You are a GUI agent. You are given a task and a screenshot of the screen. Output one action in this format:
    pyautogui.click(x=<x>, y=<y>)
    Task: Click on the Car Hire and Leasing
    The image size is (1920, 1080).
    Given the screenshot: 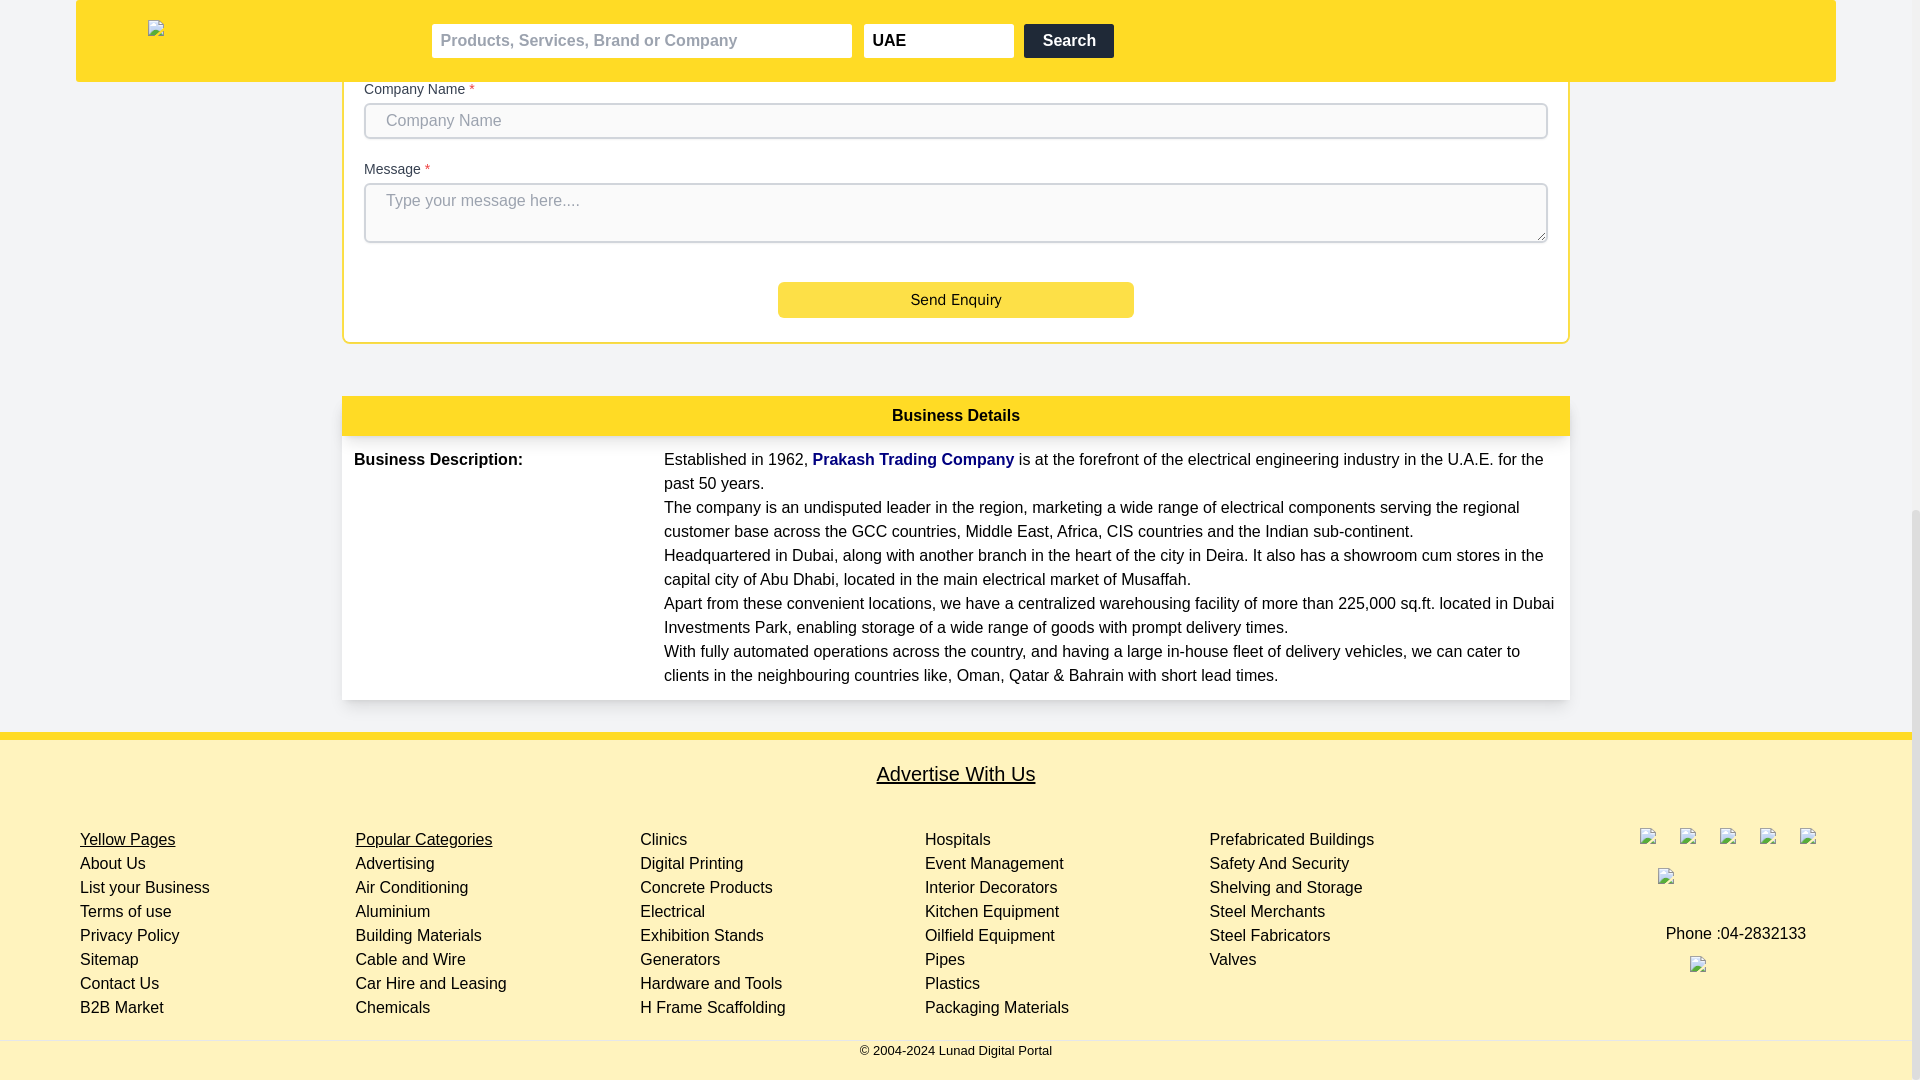 What is the action you would take?
    pyautogui.click(x=430, y=984)
    